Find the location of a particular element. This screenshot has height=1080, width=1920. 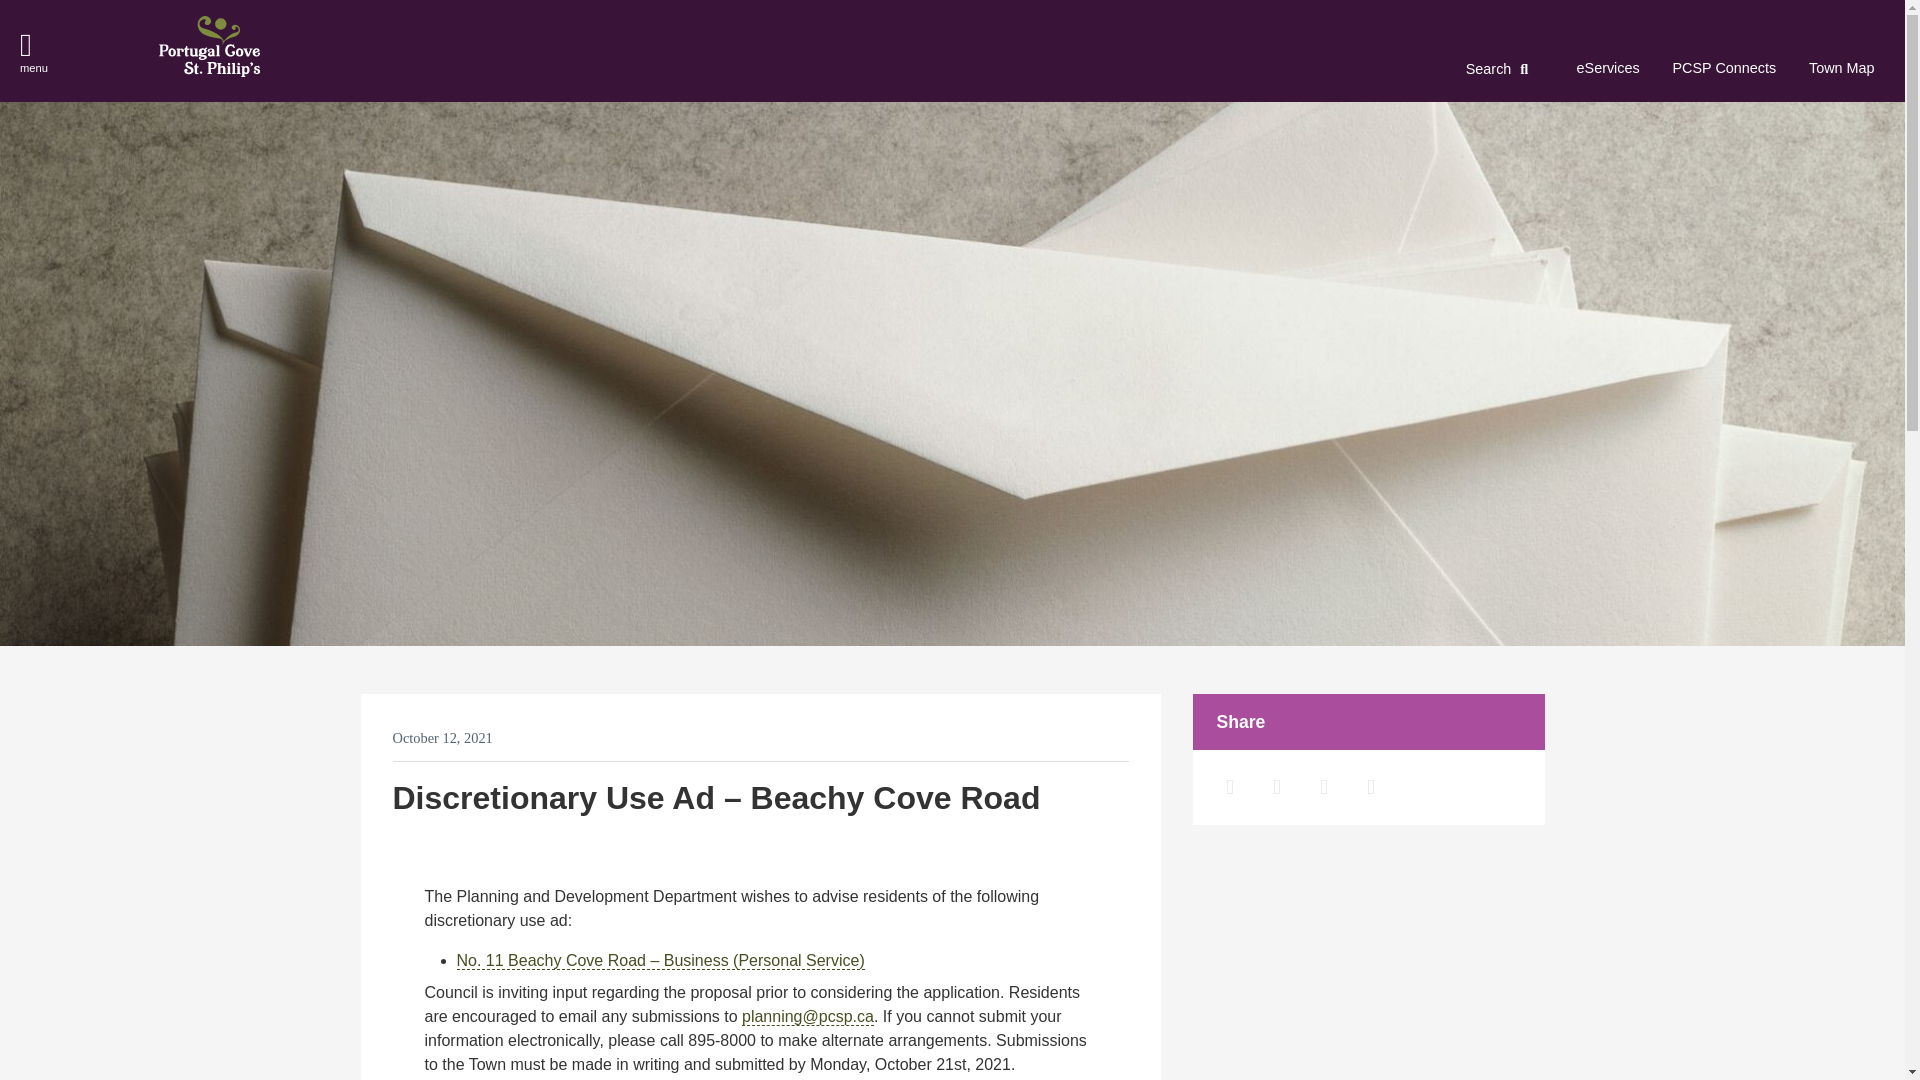

PCSP Connects is located at coordinates (1724, 68).